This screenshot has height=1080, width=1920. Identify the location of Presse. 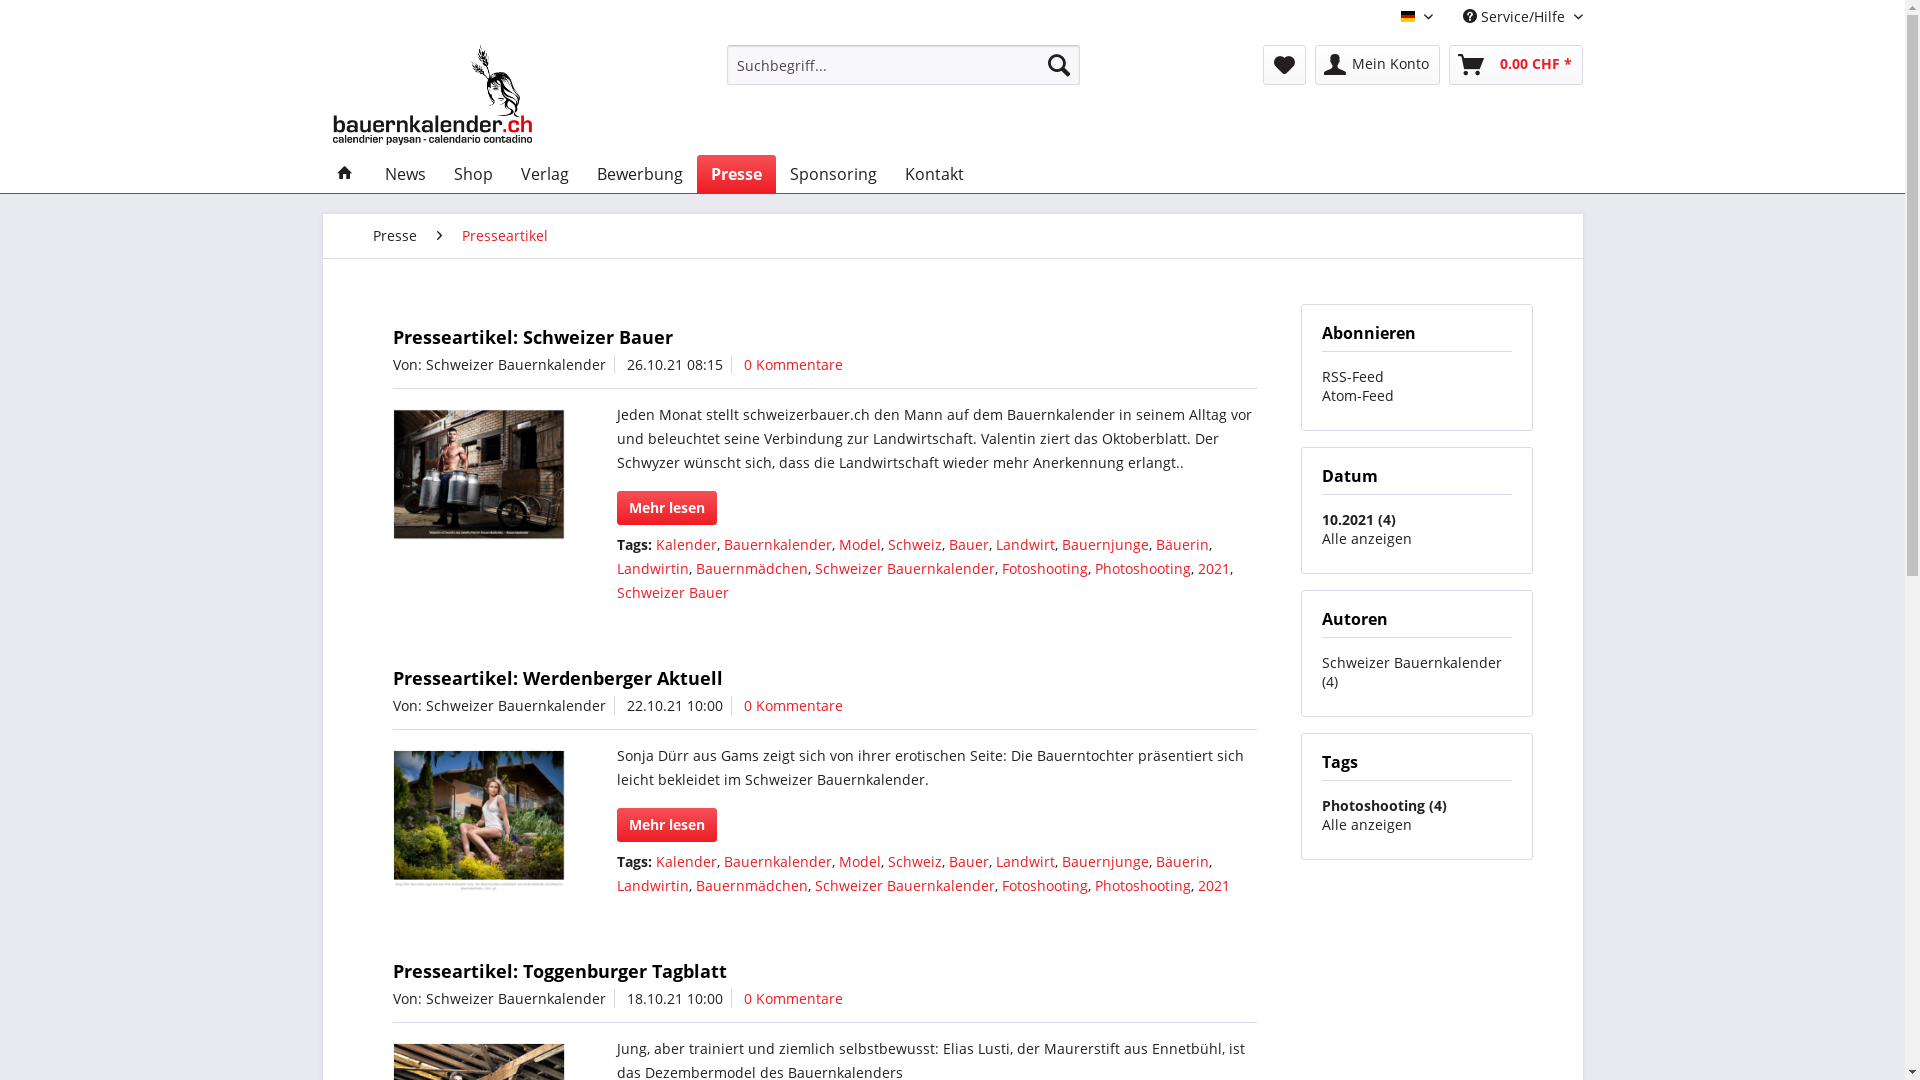
(394, 236).